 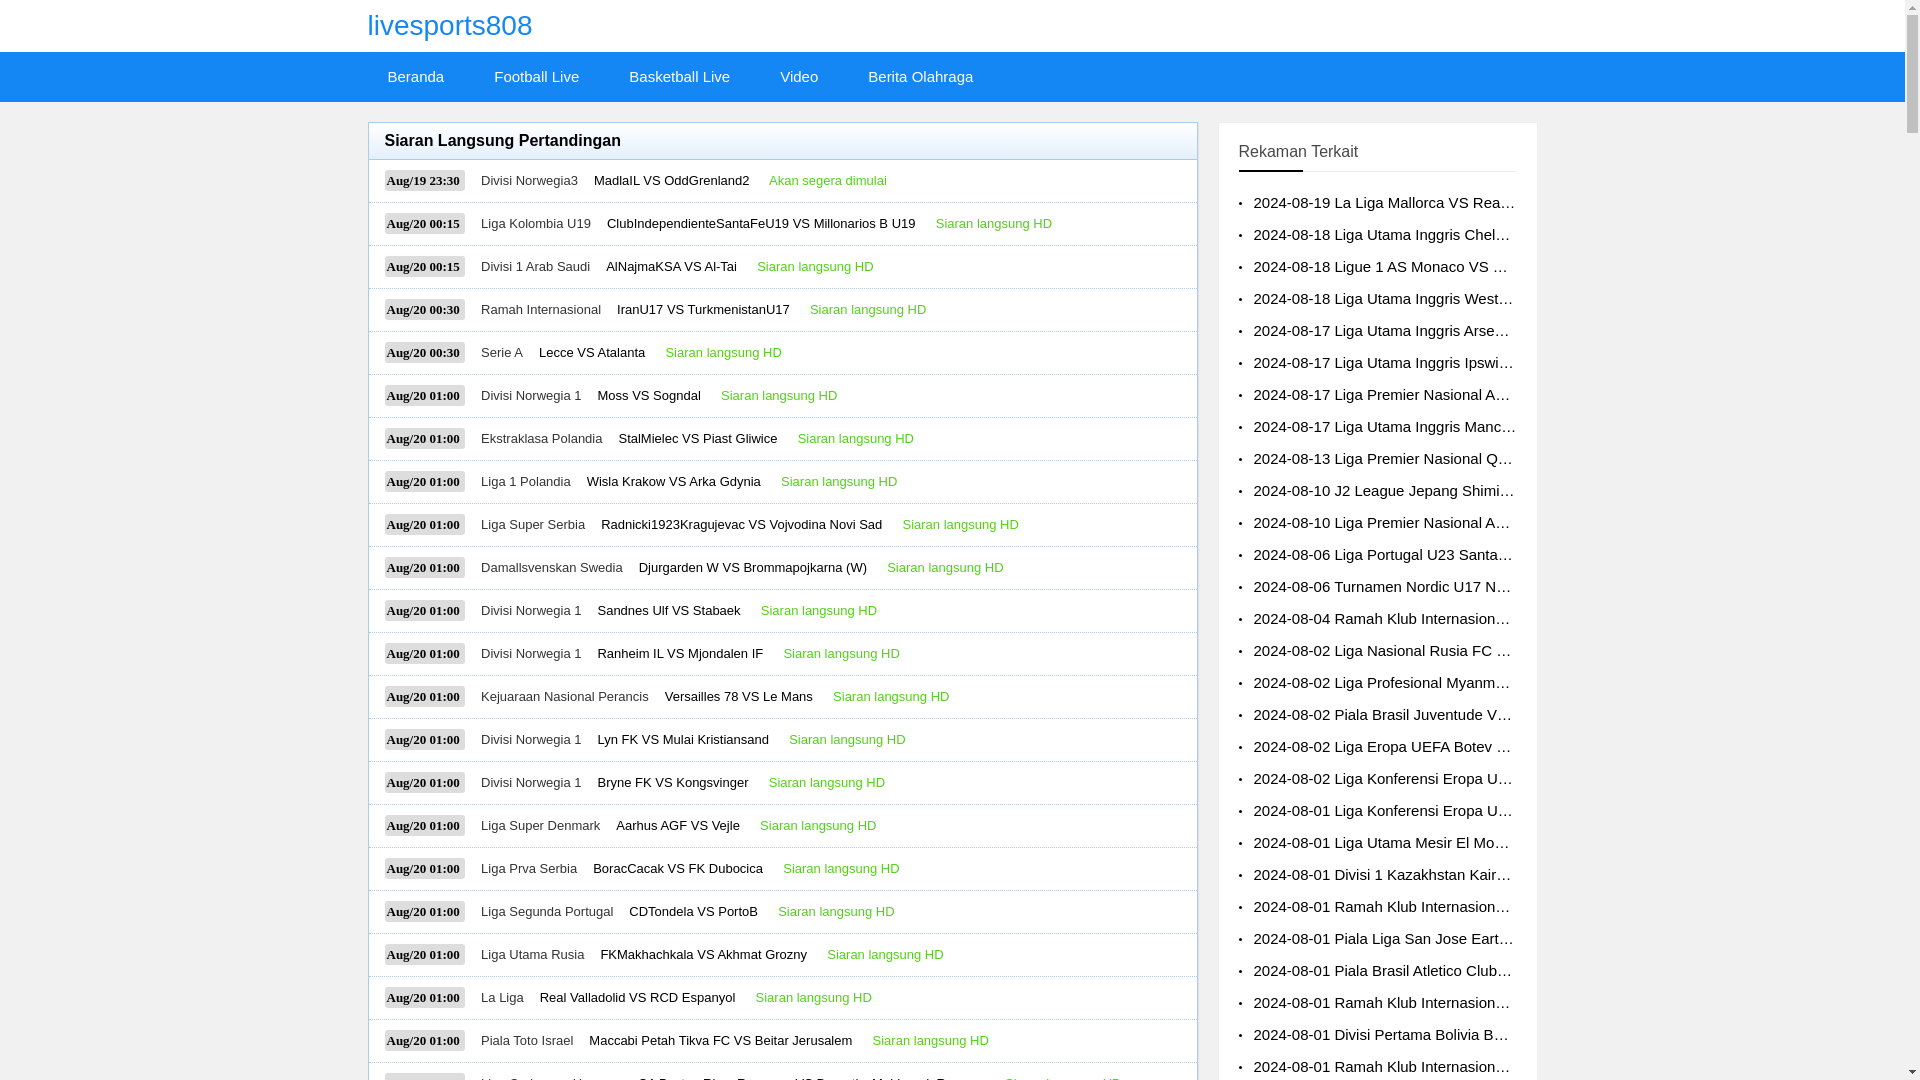 I want to click on Siaran langsung HD, so click(x=856, y=438).